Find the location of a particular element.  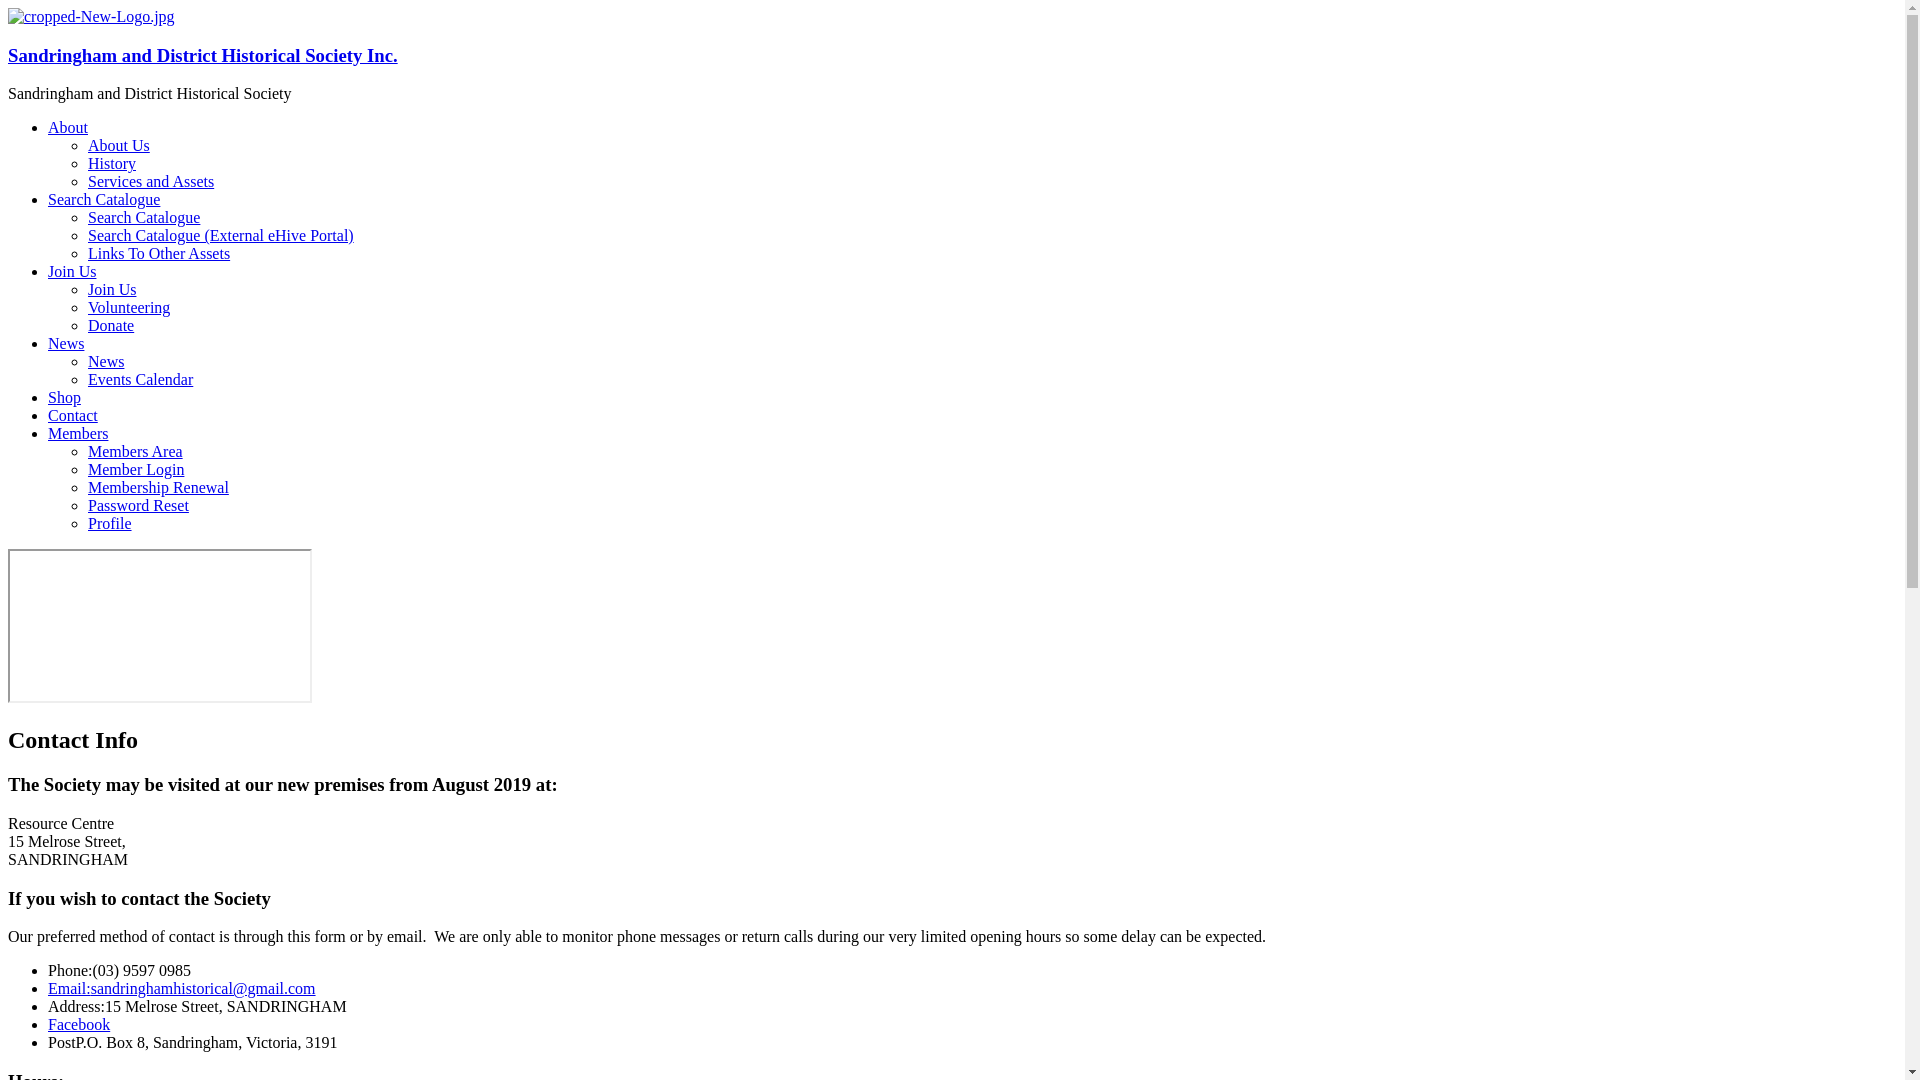

Membership Renewal is located at coordinates (158, 488).